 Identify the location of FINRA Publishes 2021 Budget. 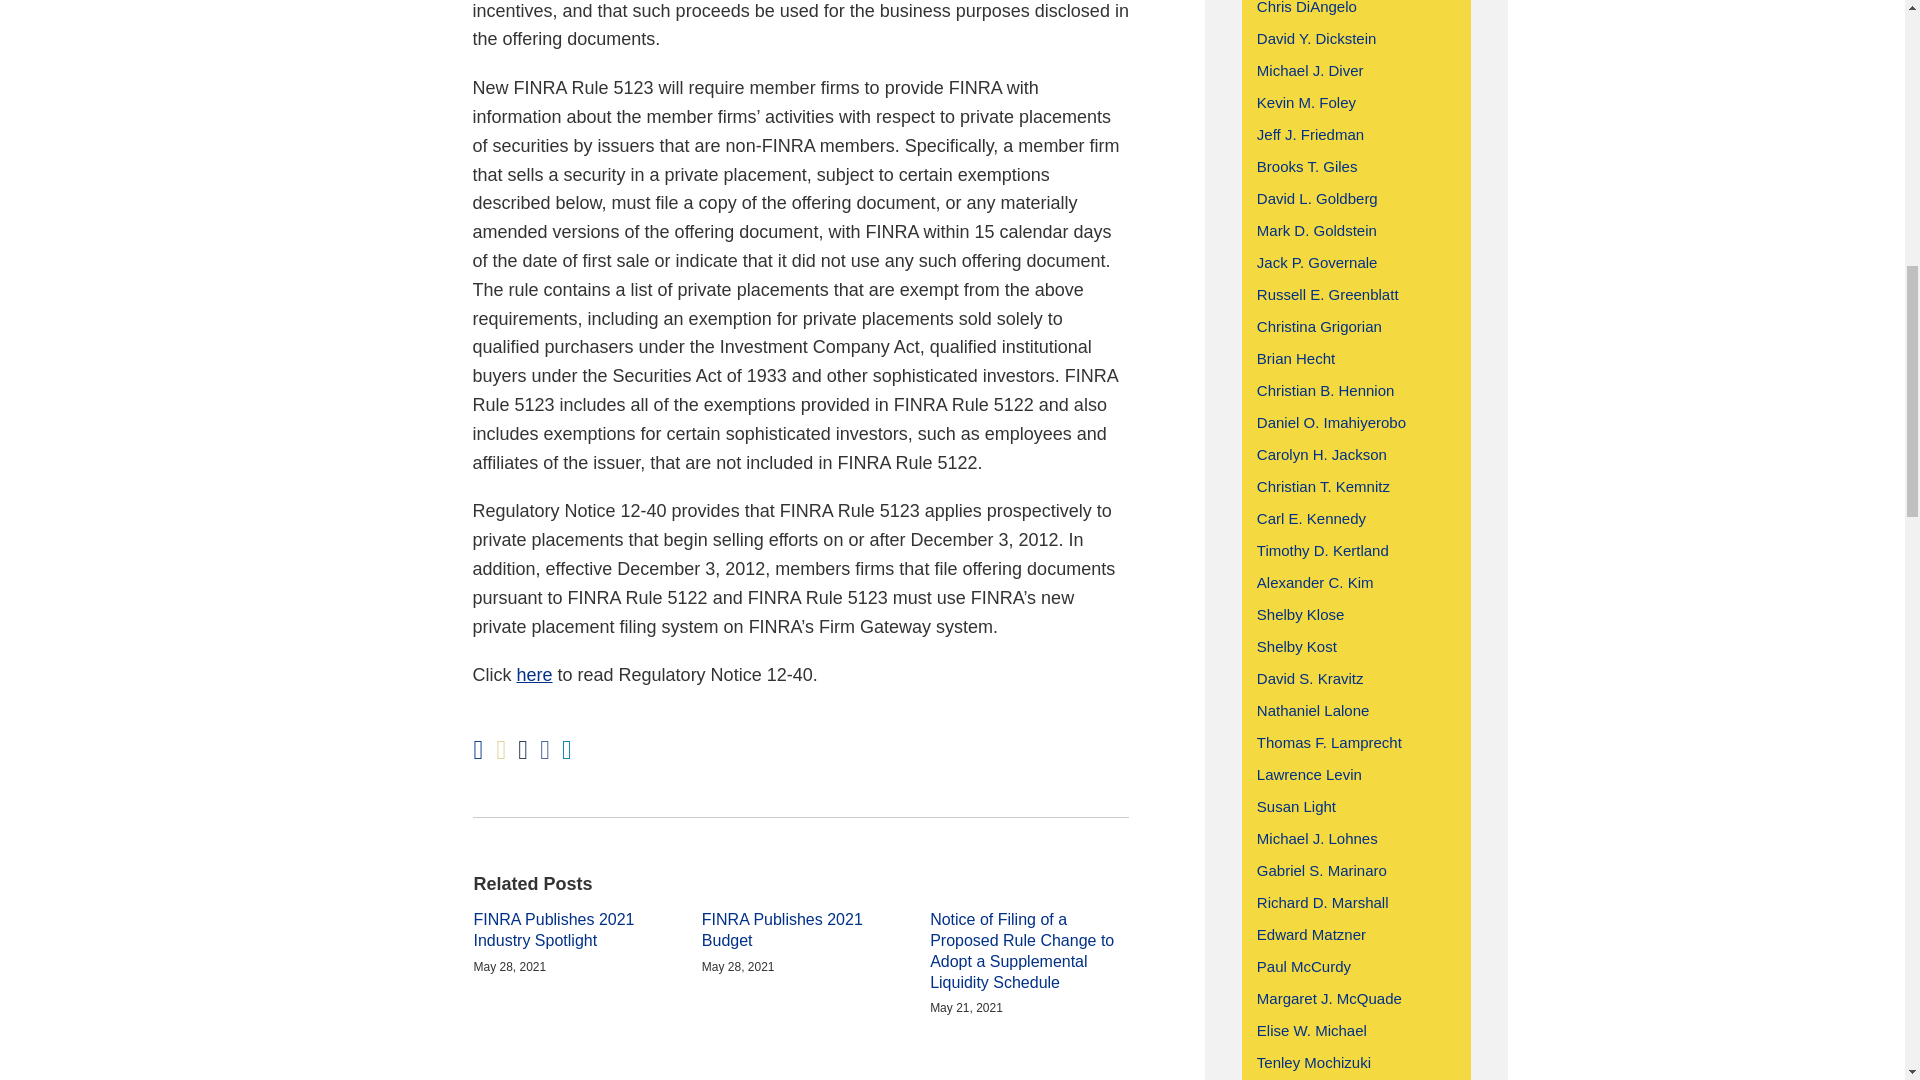
(801, 930).